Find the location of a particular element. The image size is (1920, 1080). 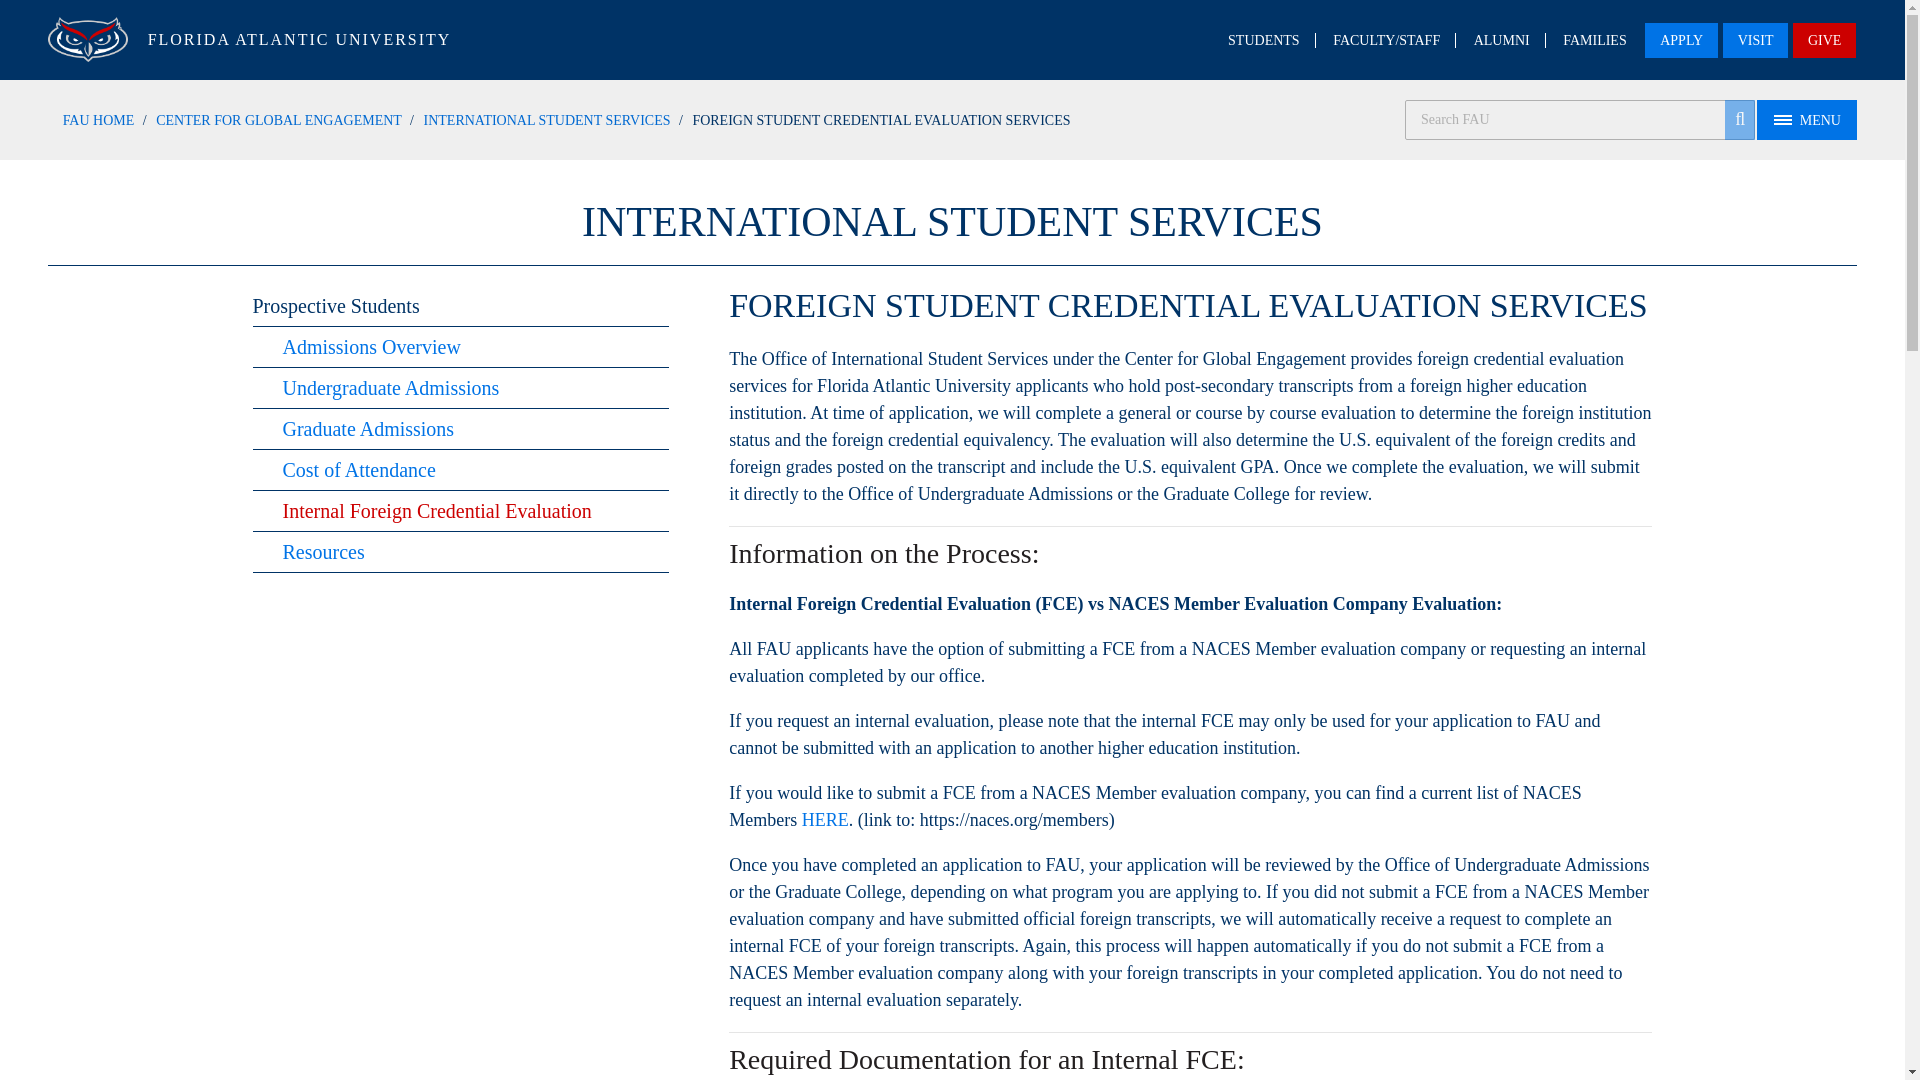

FAMILIES is located at coordinates (1594, 40).